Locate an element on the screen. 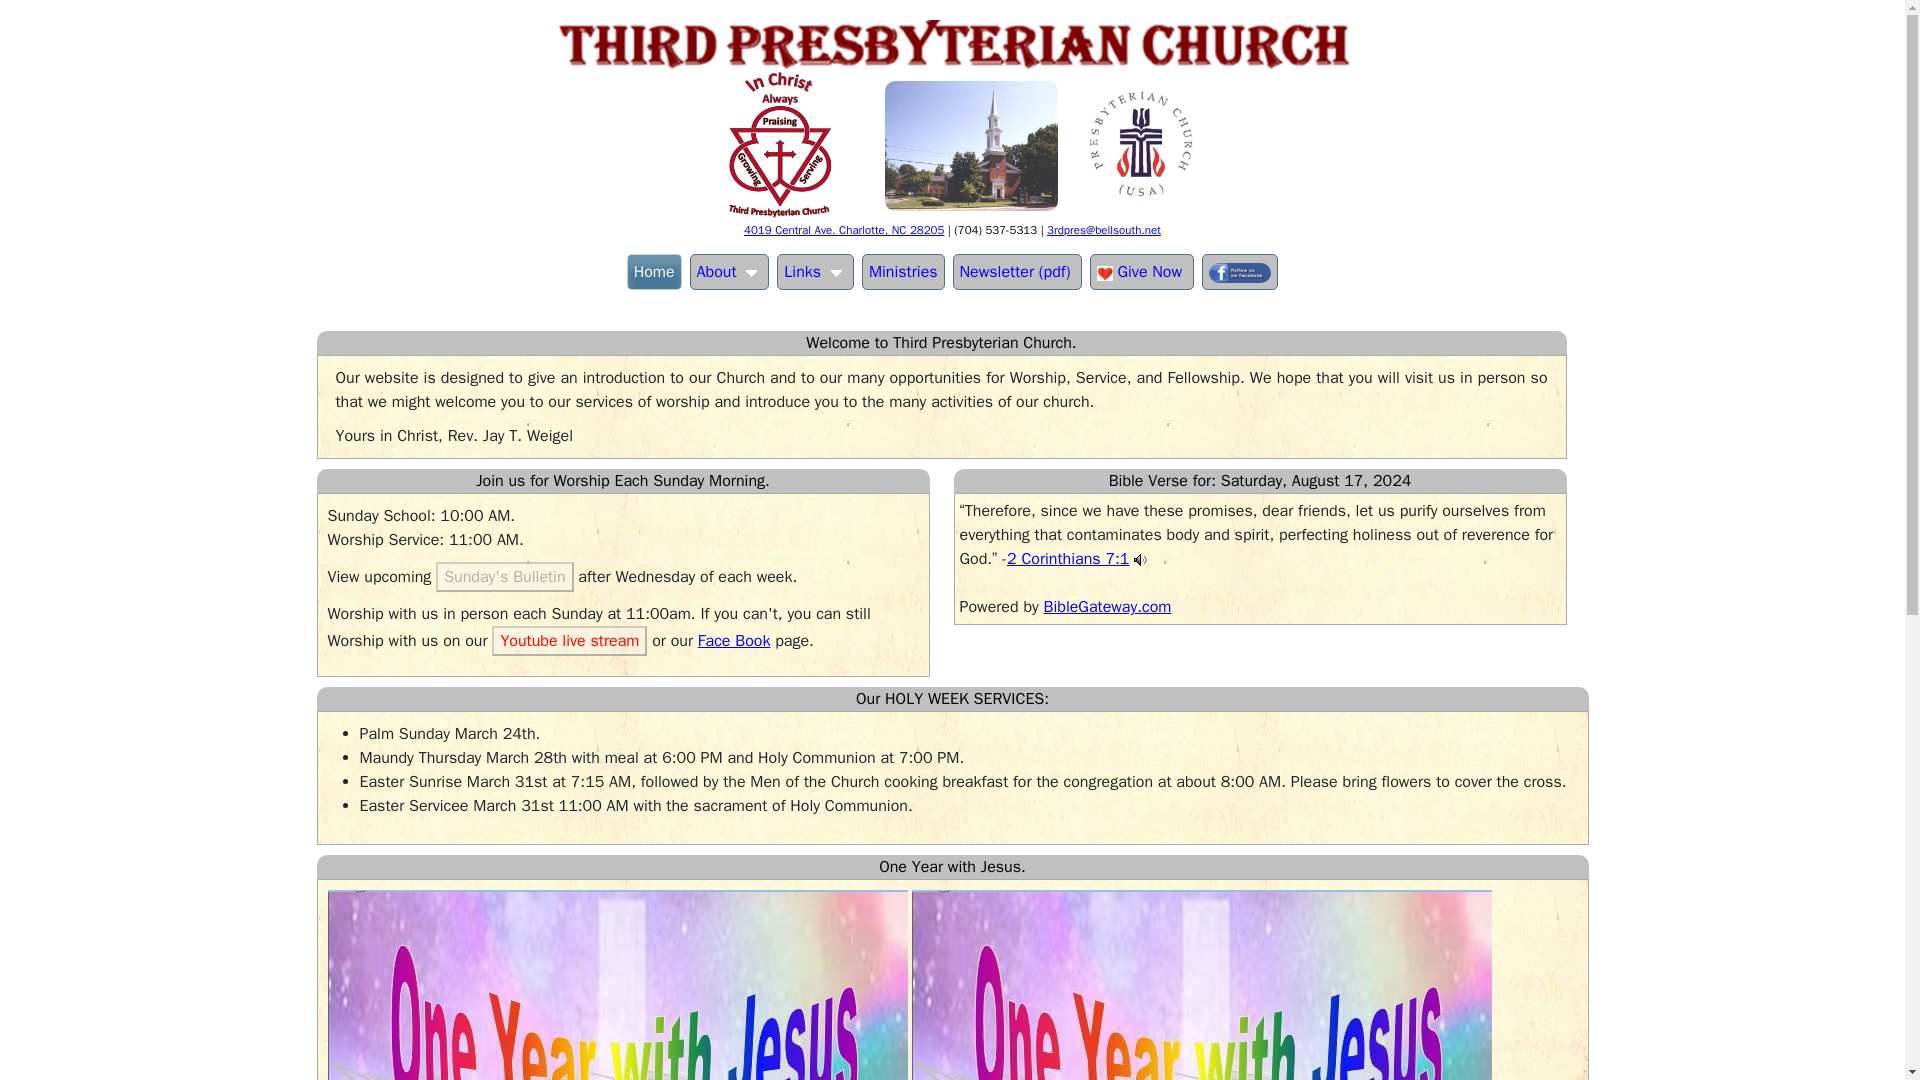 Image resolution: width=1920 pixels, height=1080 pixels. Third Presbyterian Churcn Google Map Location is located at coordinates (844, 229).